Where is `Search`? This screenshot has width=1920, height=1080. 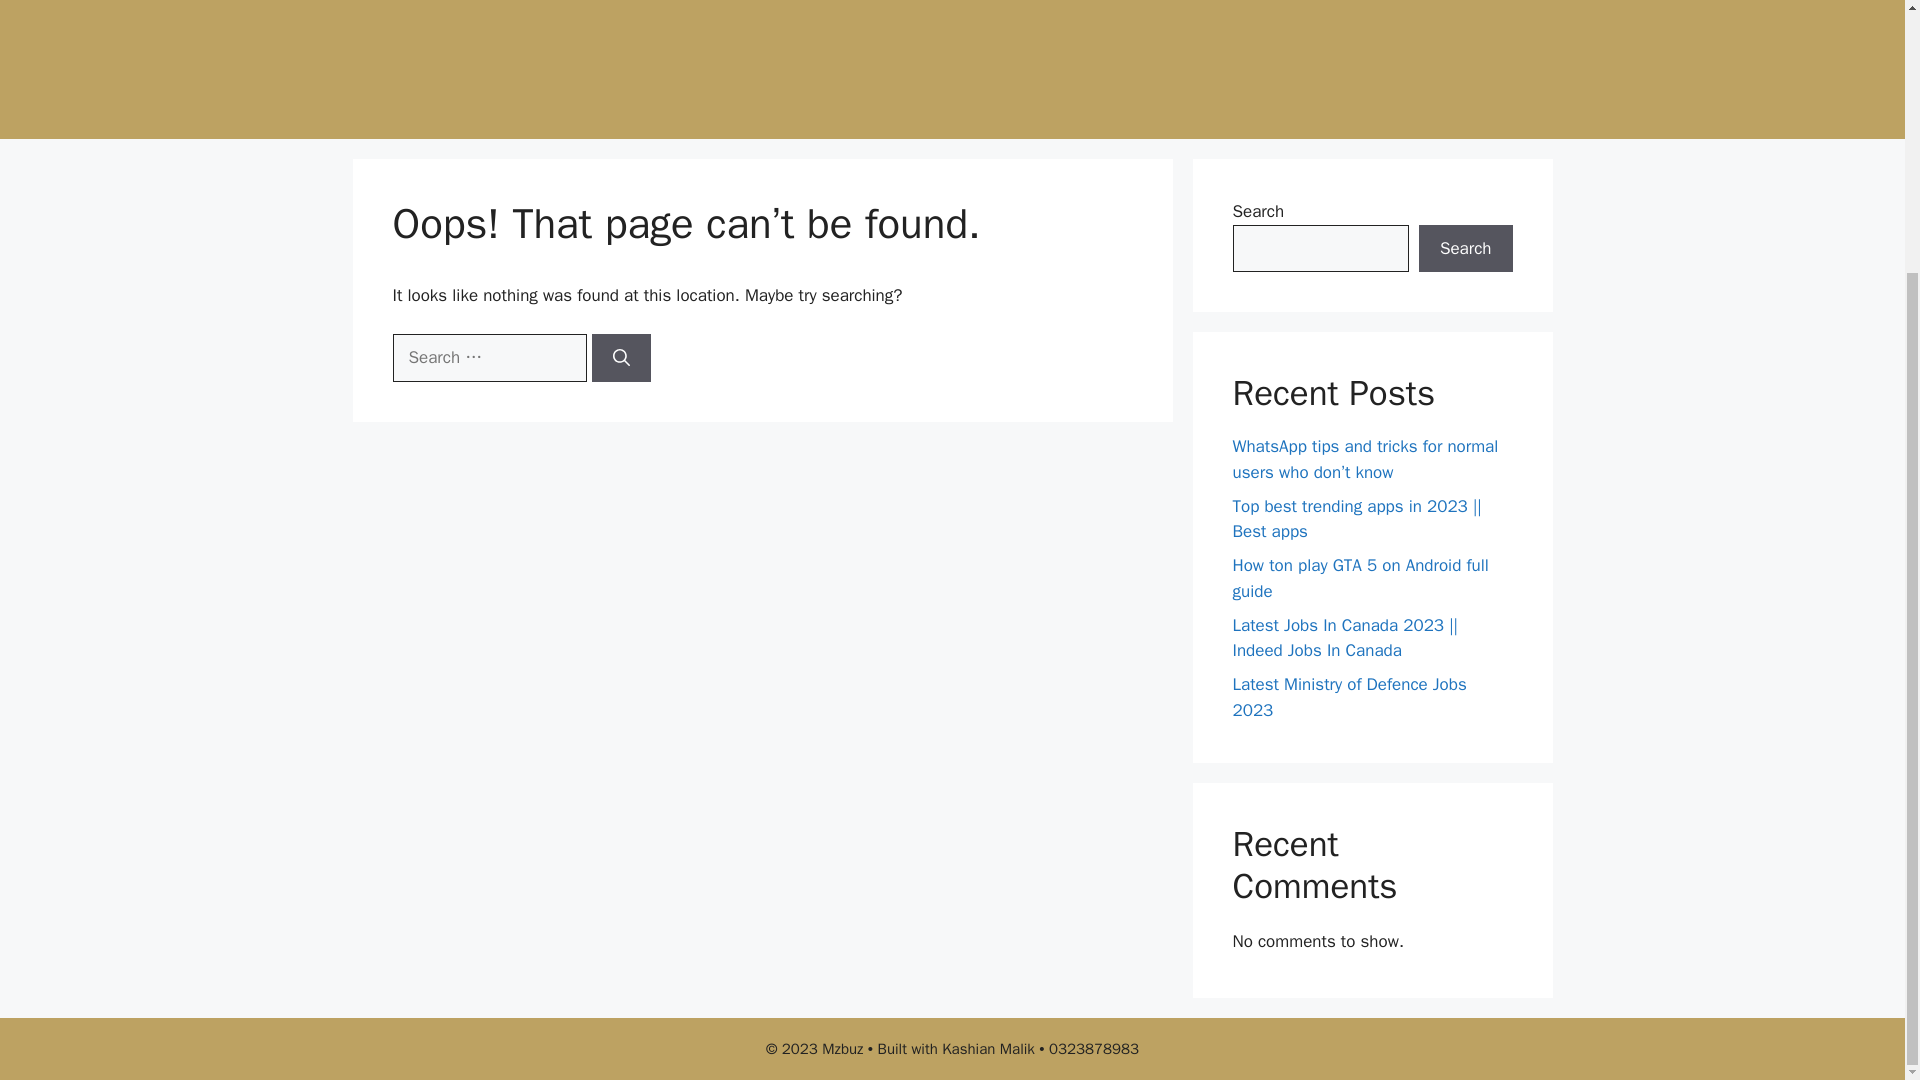
Search is located at coordinates (1465, 248).